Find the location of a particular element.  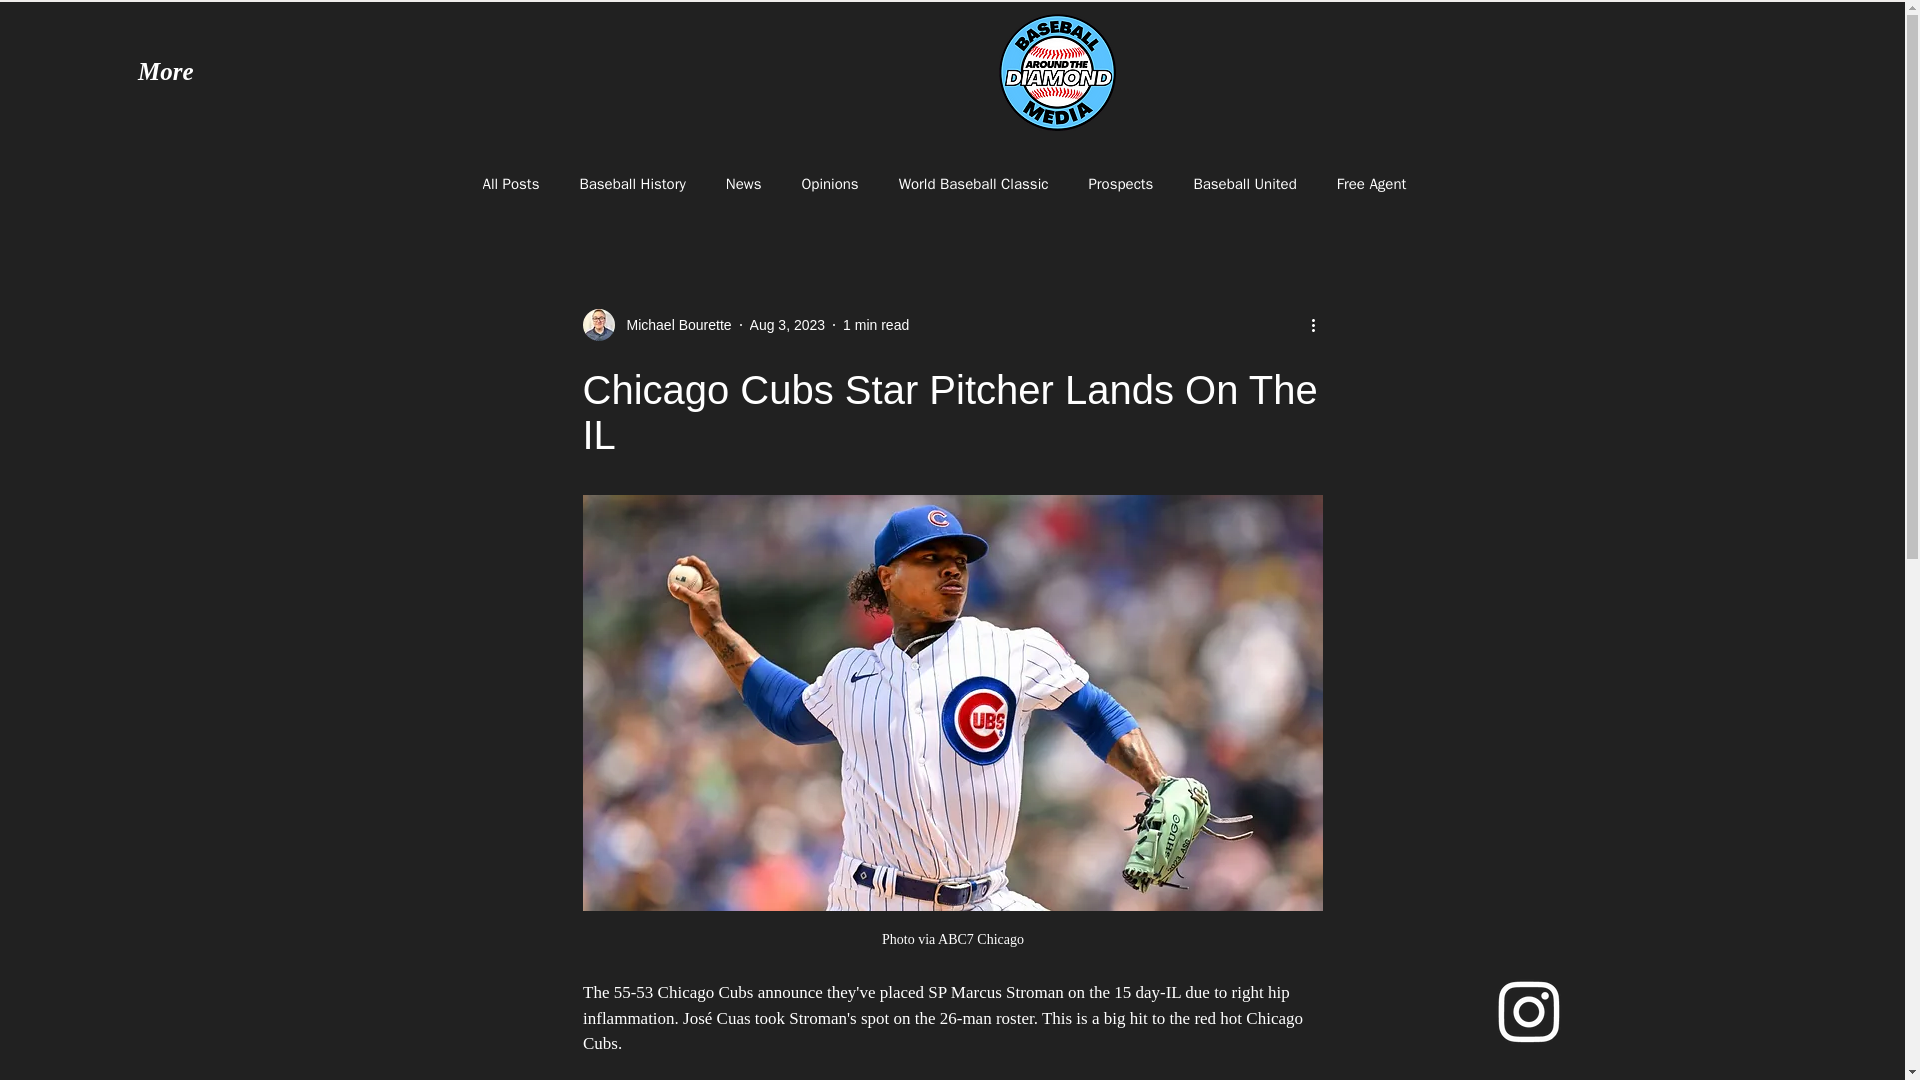

Prospects is located at coordinates (1120, 183).